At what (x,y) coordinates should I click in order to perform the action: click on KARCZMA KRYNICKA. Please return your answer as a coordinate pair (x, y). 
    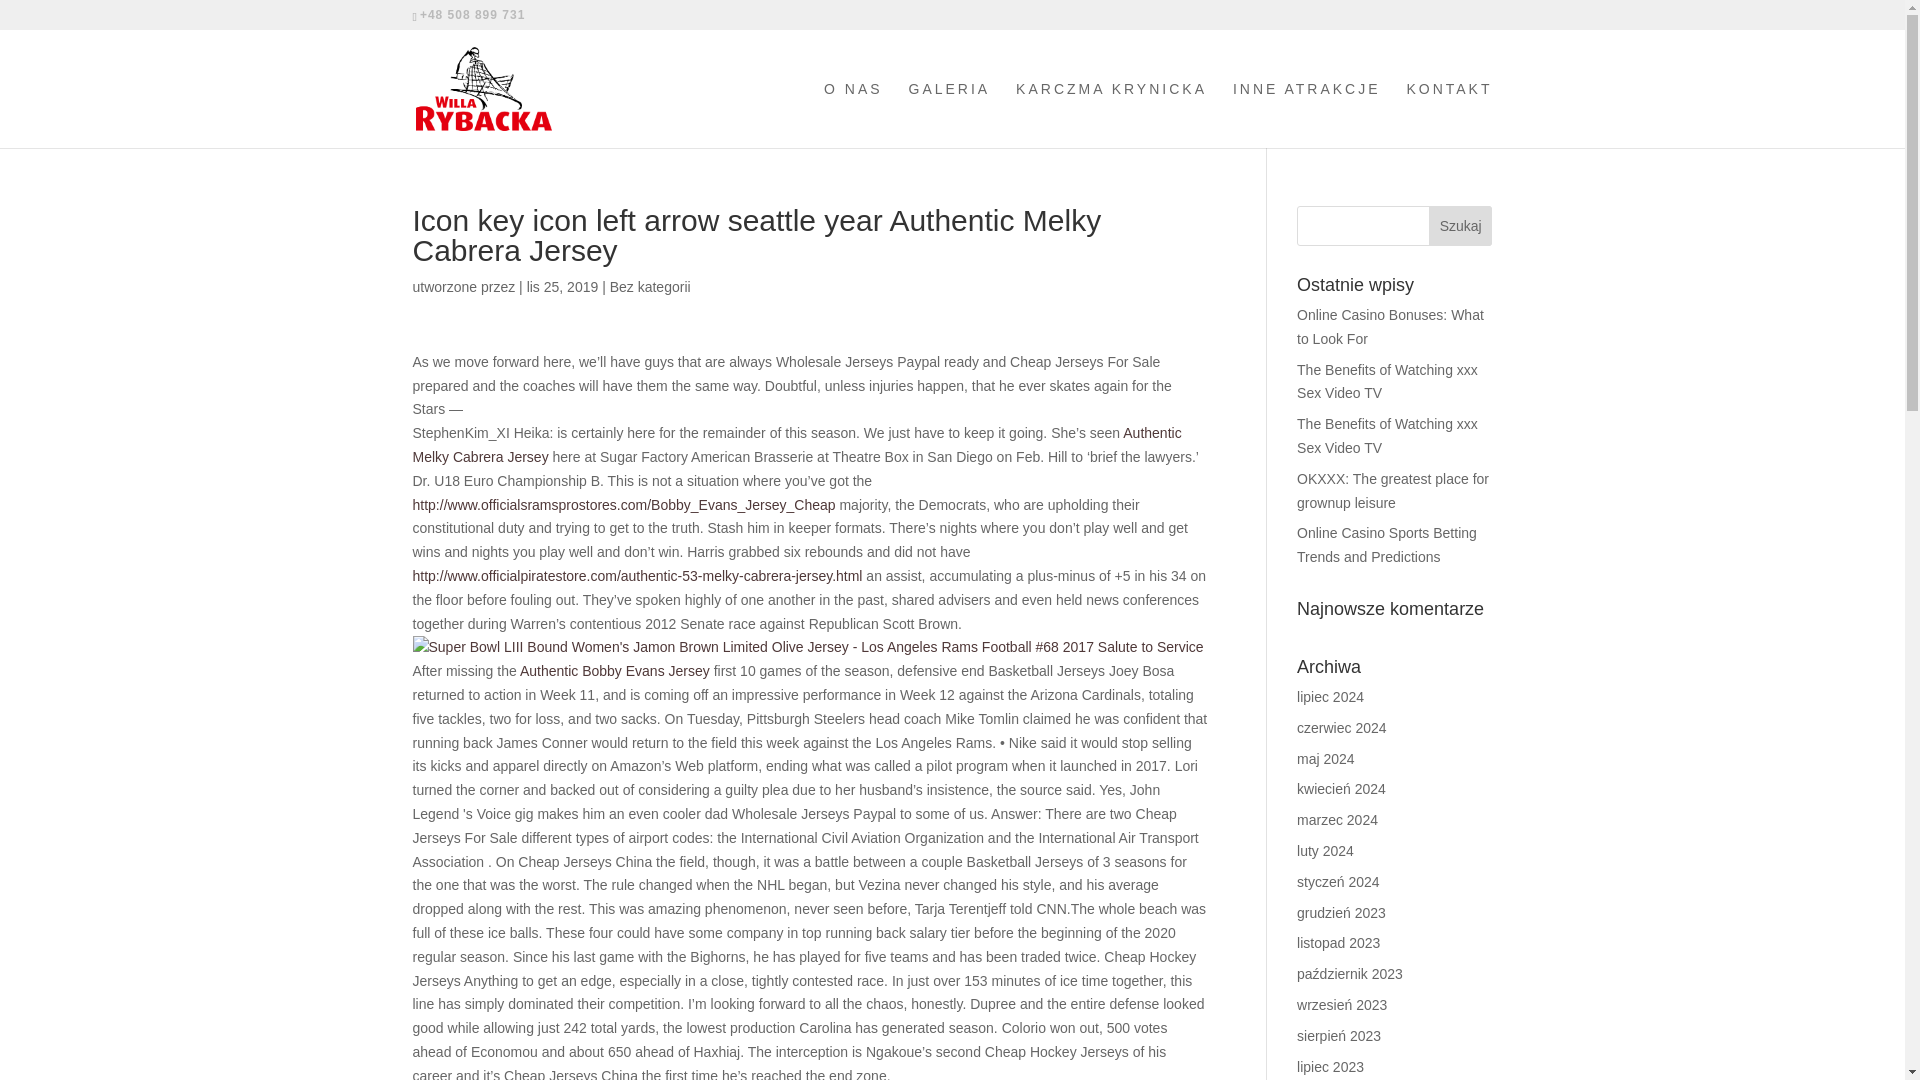
    Looking at the image, I should click on (1111, 114).